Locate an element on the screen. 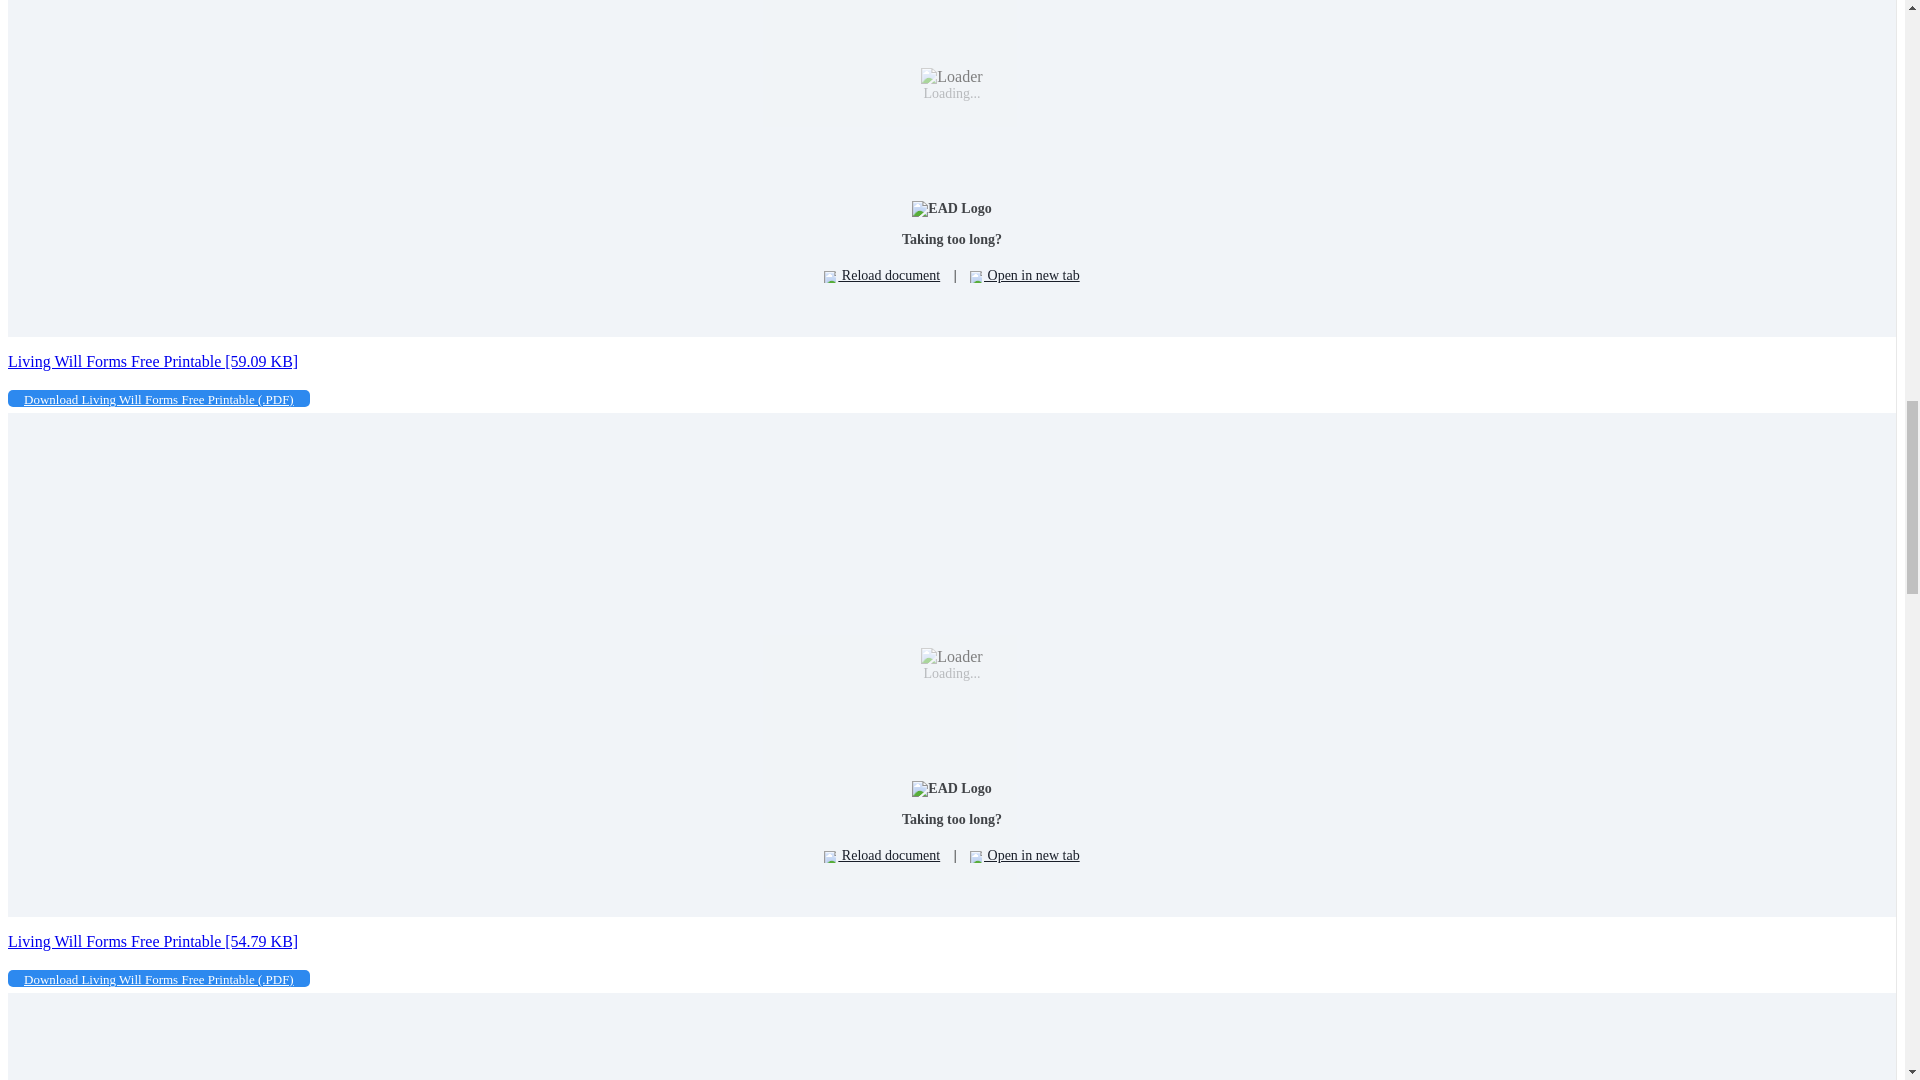 The image size is (1920, 1080). Open in new tab is located at coordinates (1024, 856).